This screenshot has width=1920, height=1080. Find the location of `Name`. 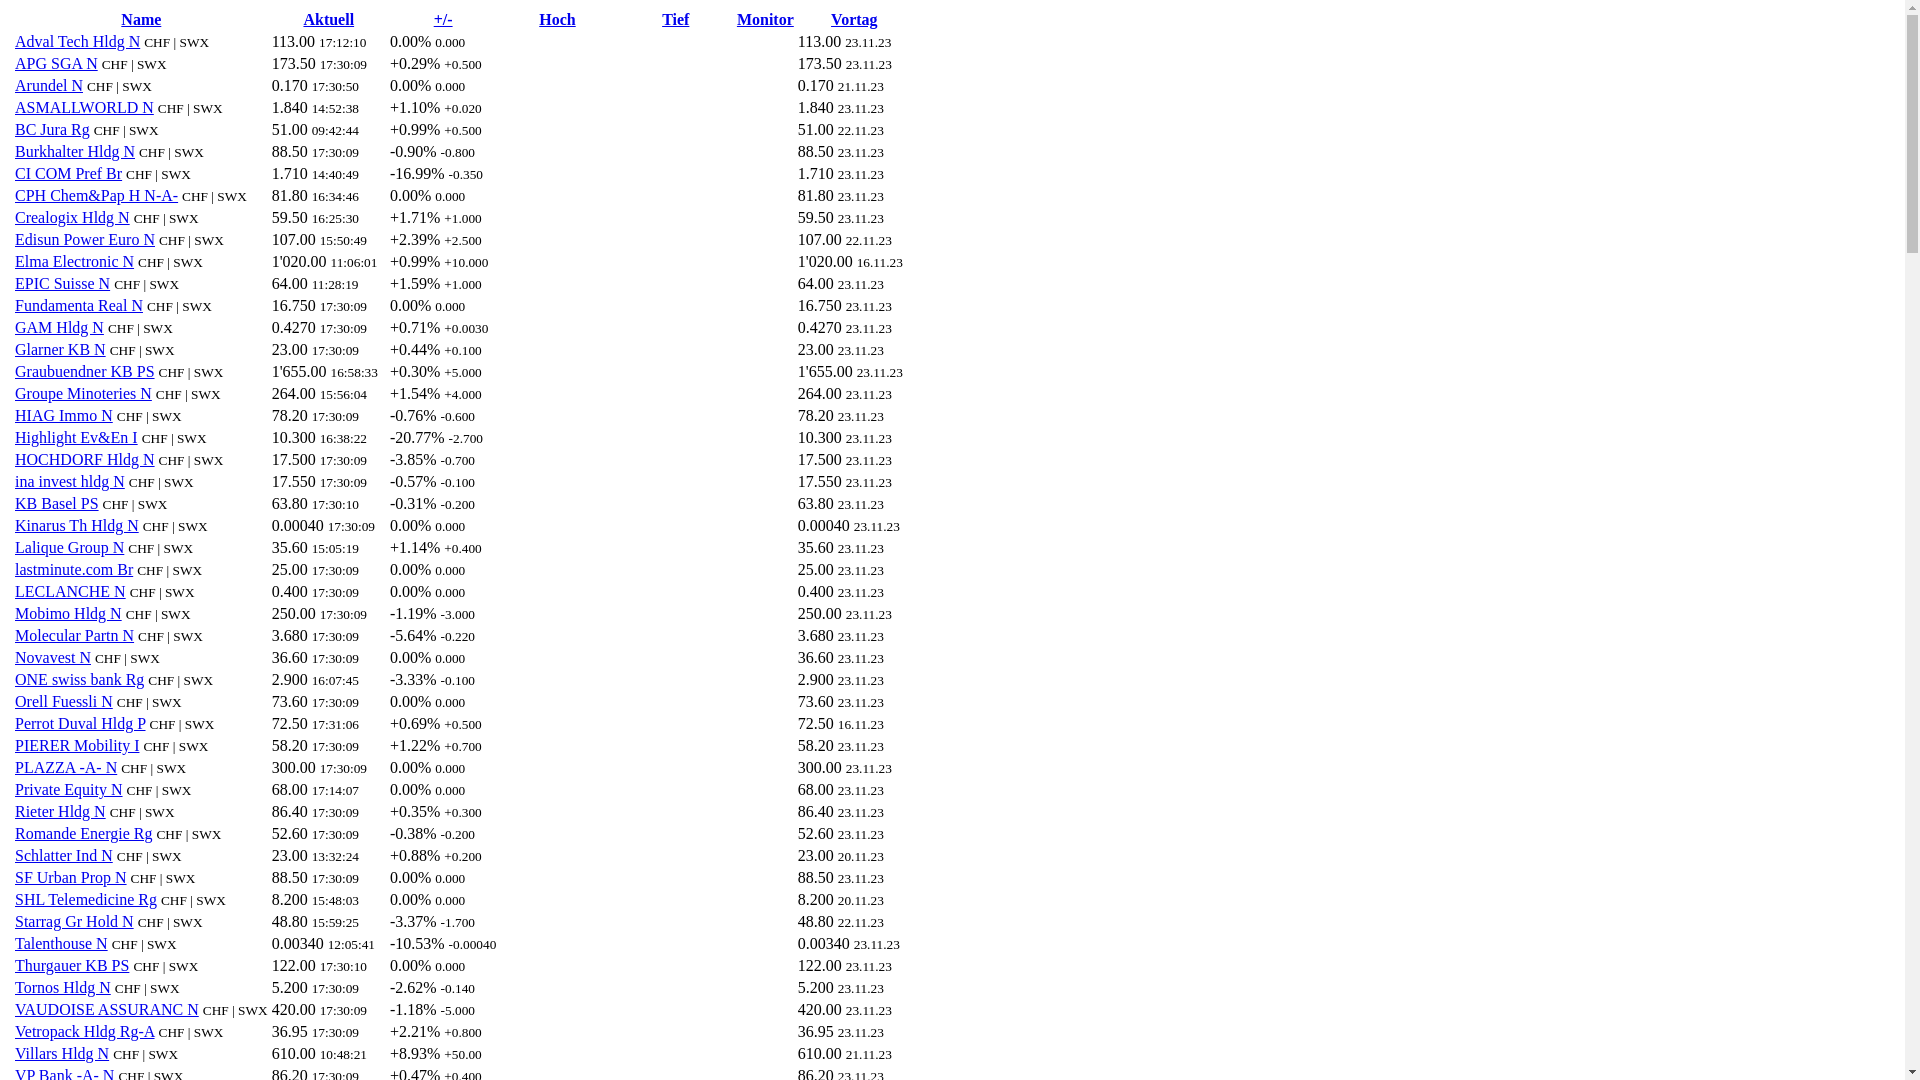

Name is located at coordinates (141, 20).